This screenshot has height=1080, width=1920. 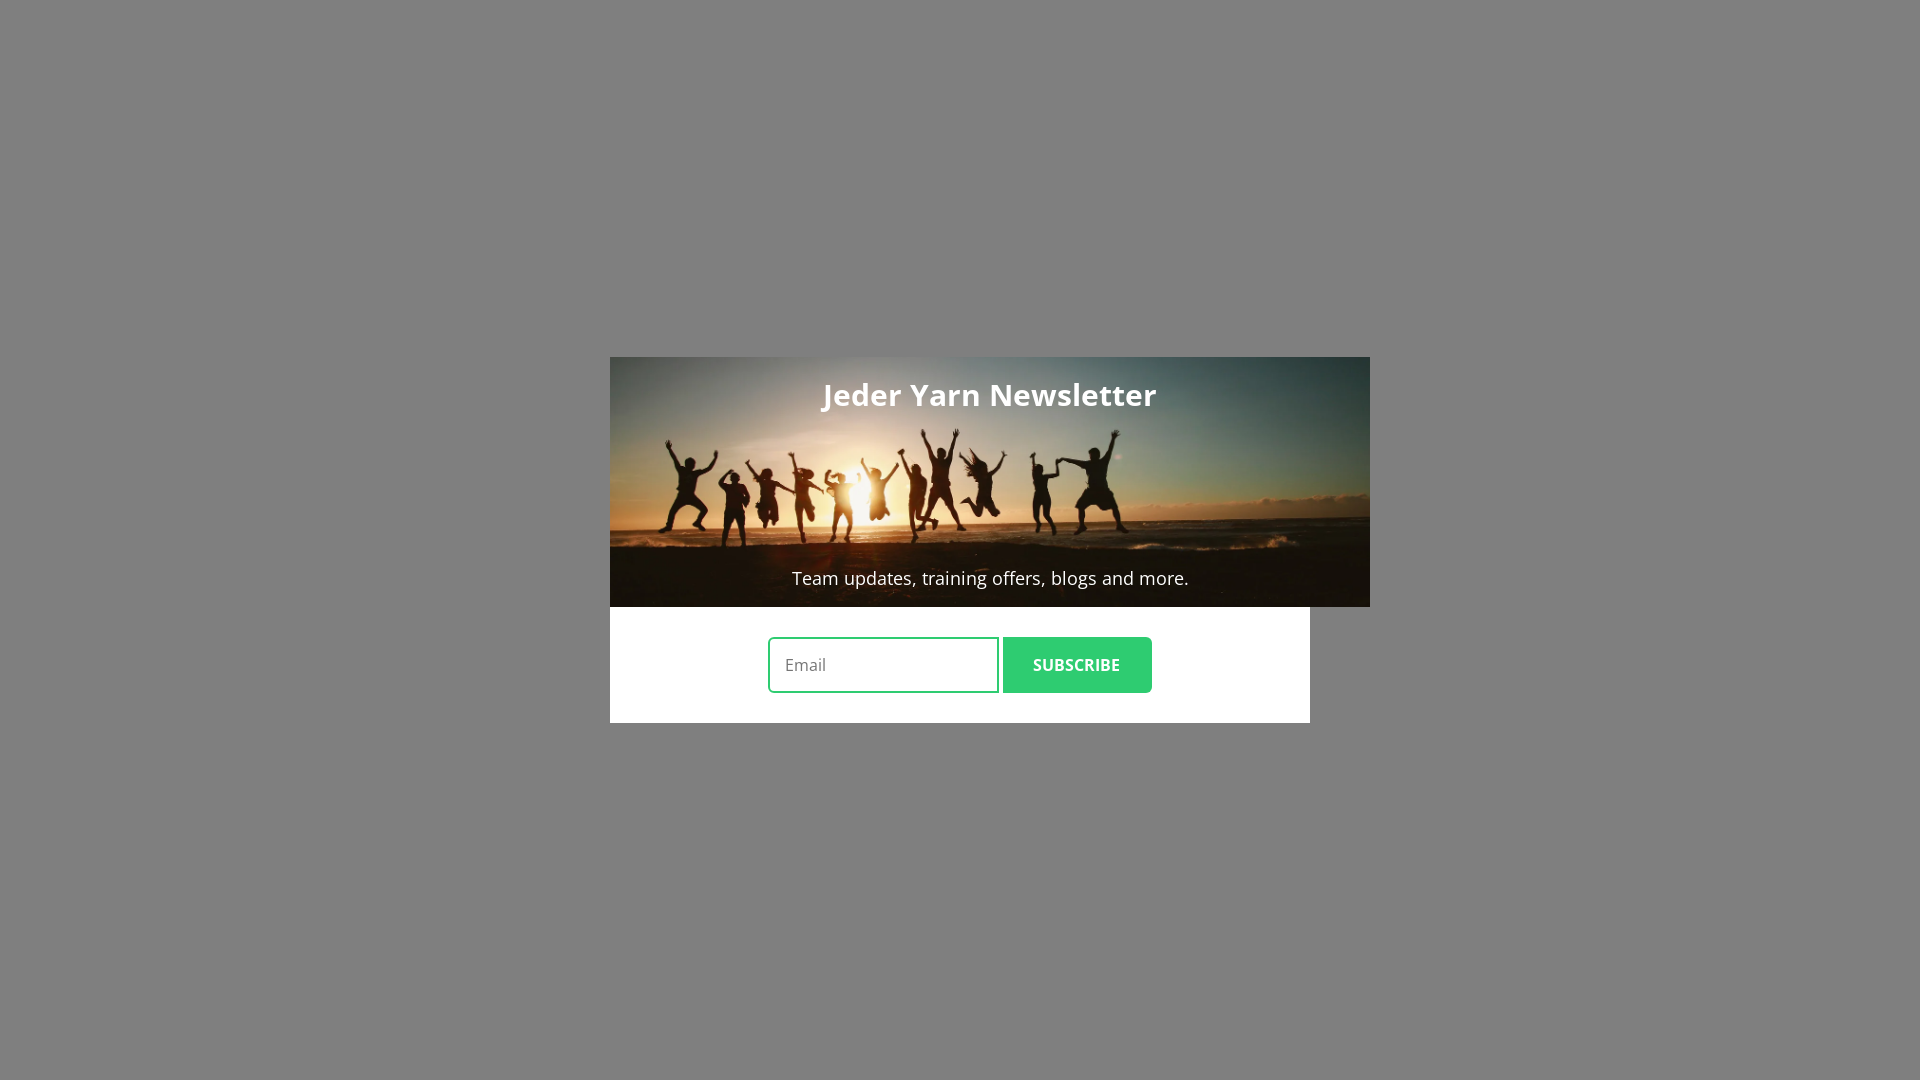 I want to click on Our Reflect Reconciliation Action Plan, so click(x=214, y=891).